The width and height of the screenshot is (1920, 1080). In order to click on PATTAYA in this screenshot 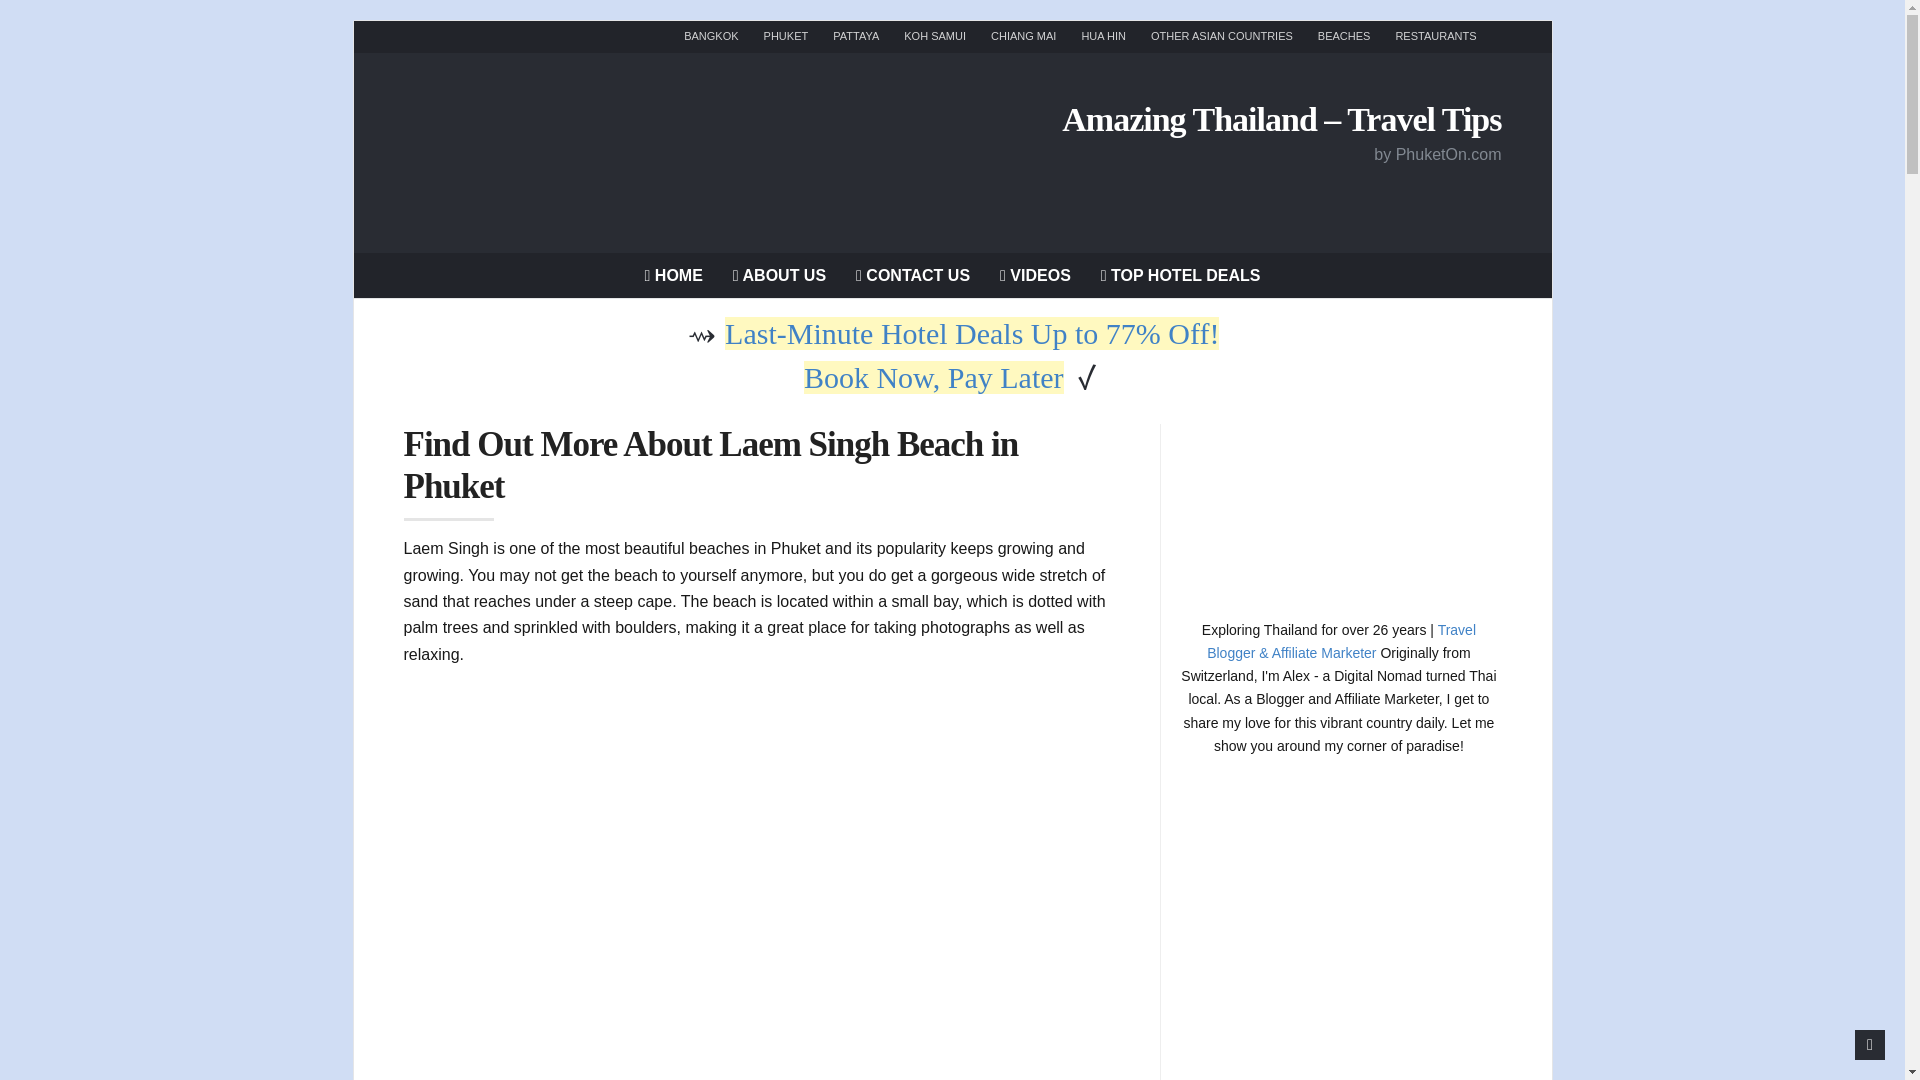, I will do `click(856, 36)`.